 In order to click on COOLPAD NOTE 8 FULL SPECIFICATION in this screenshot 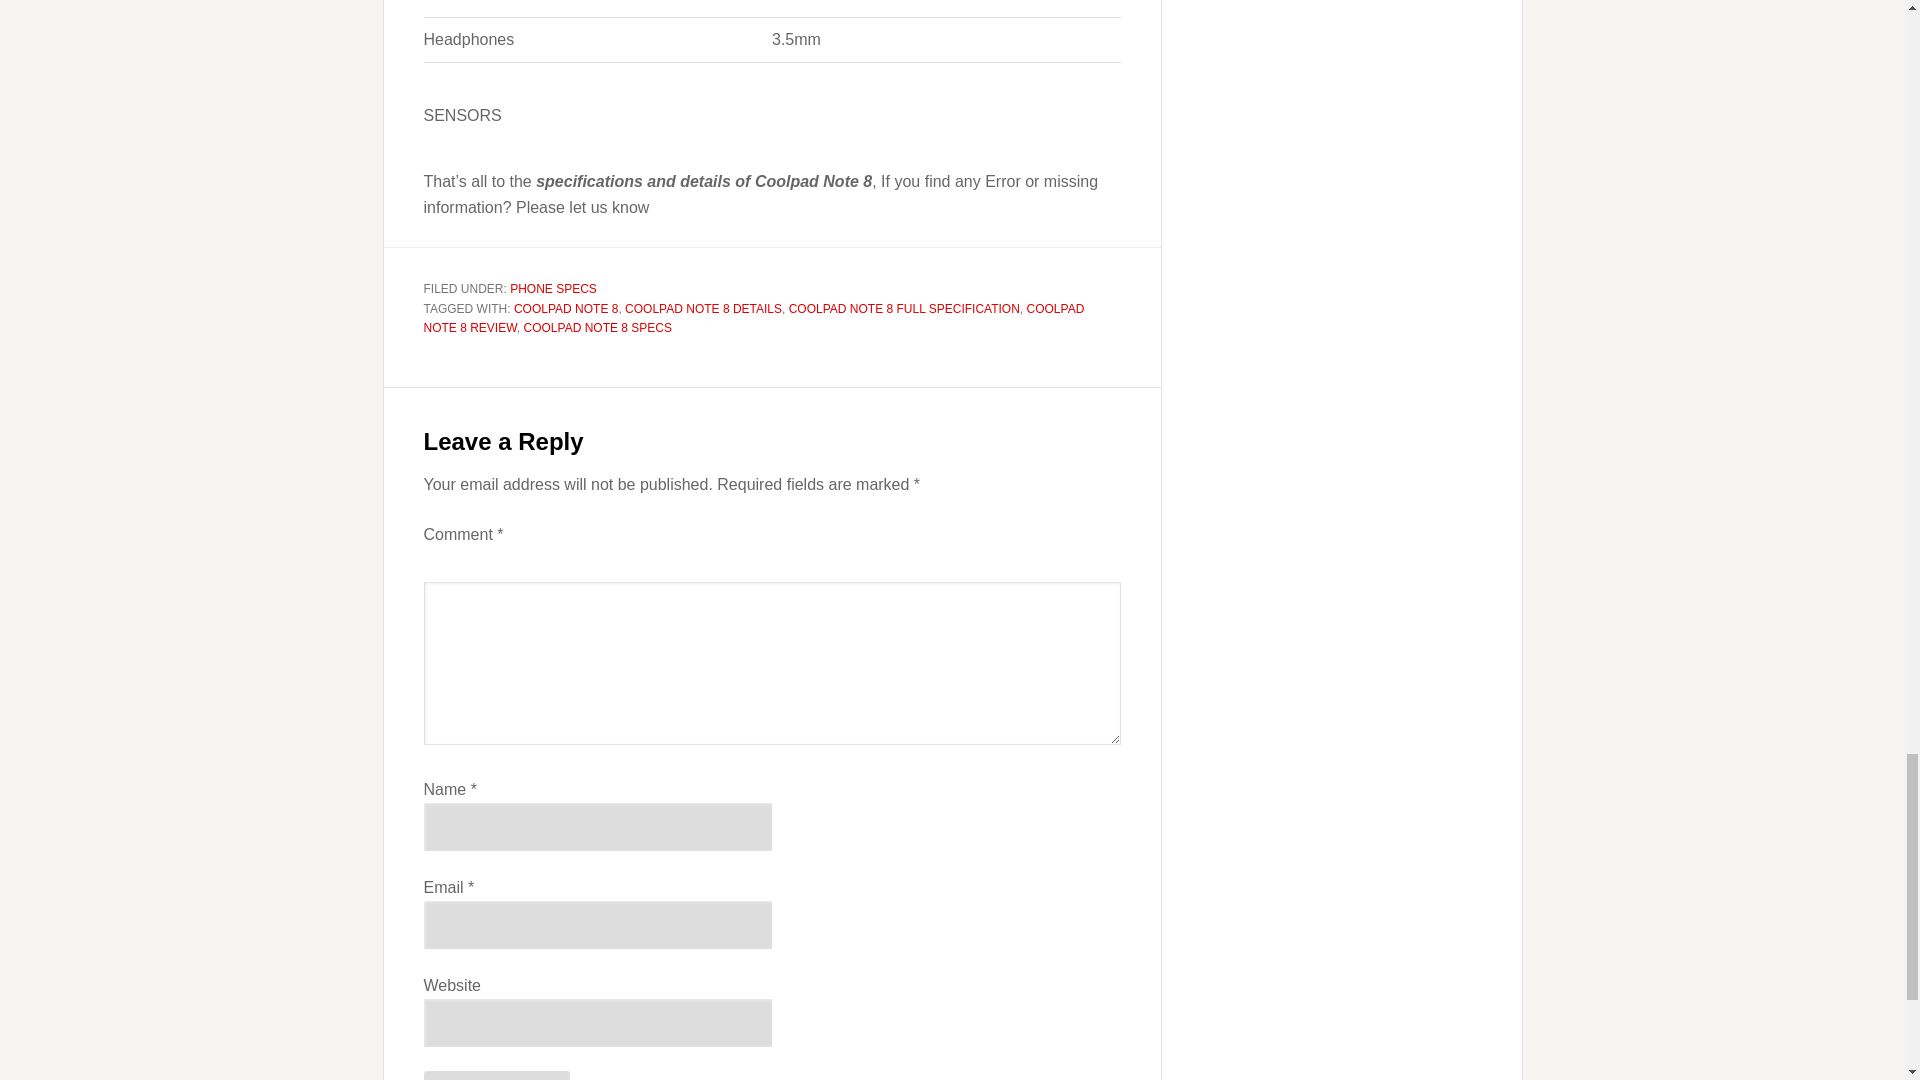, I will do `click(904, 309)`.